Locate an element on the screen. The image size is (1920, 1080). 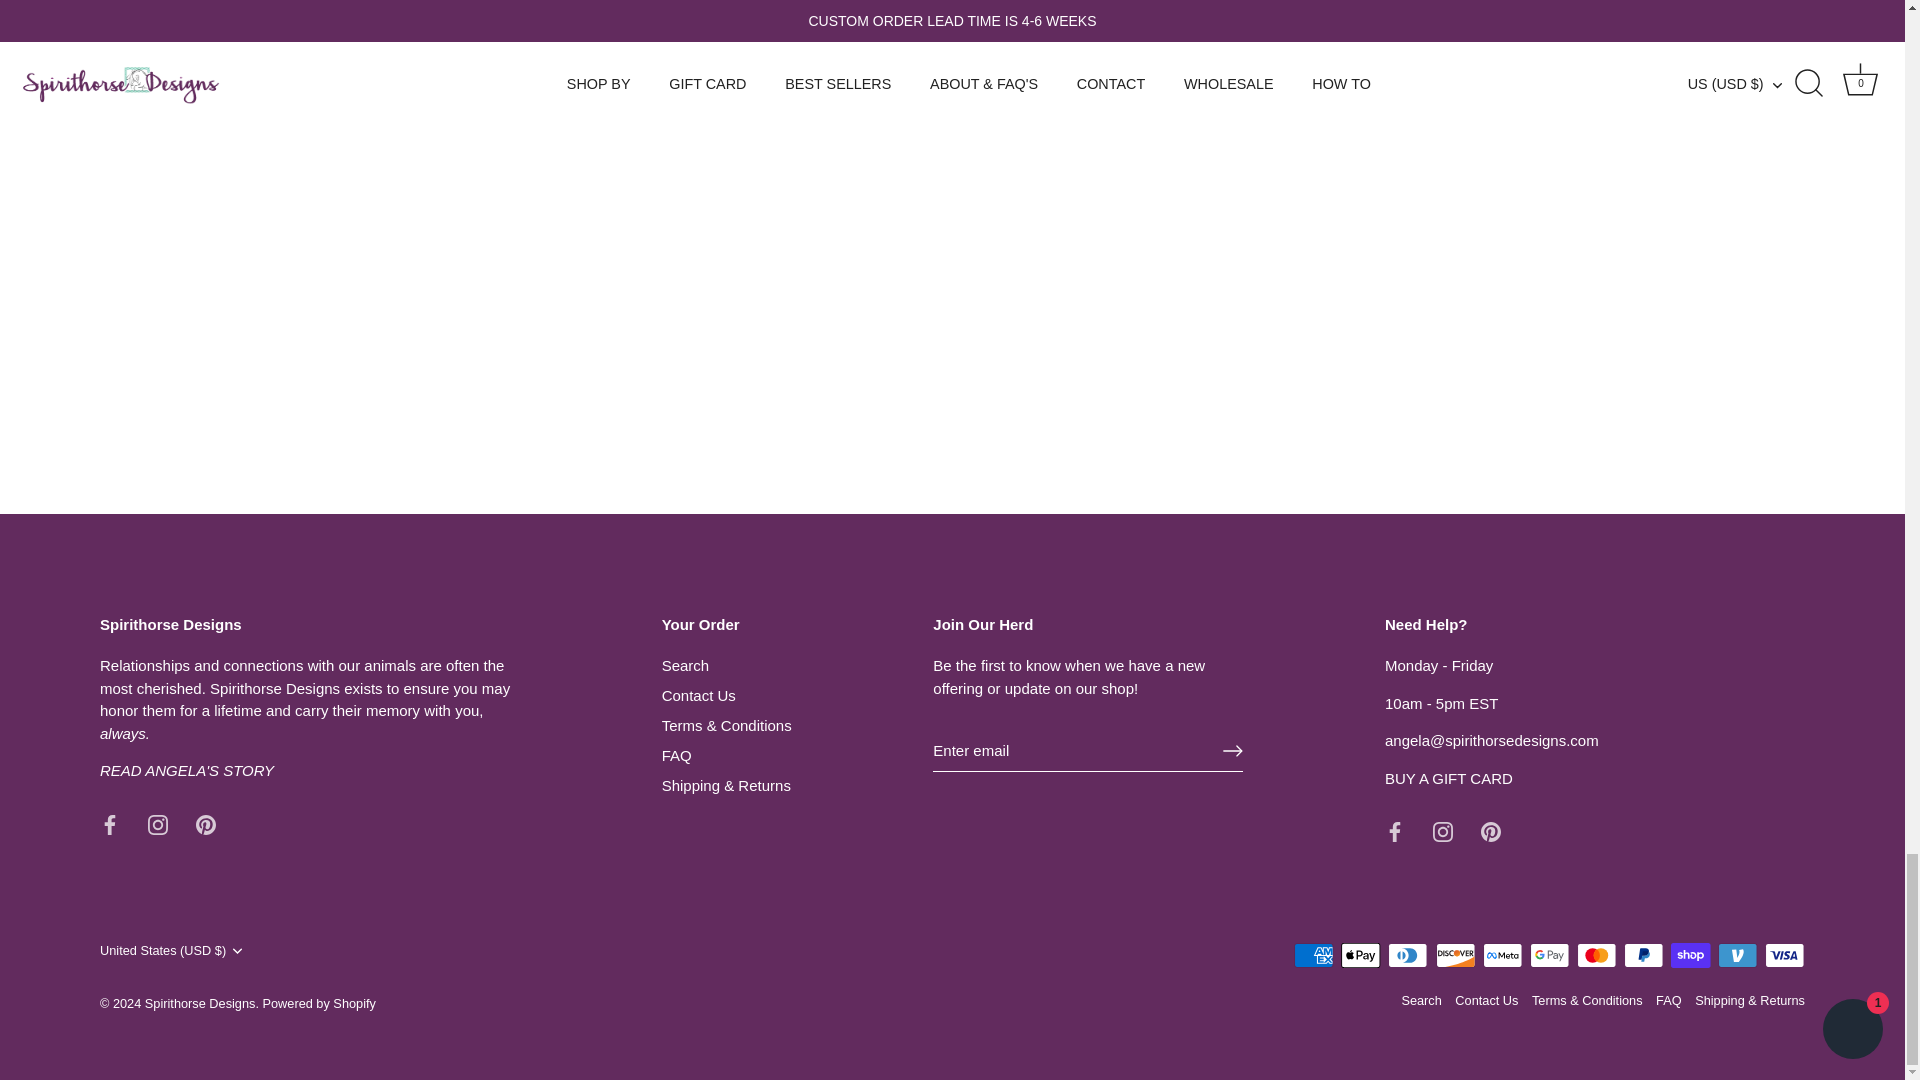
About Us is located at coordinates (186, 770).